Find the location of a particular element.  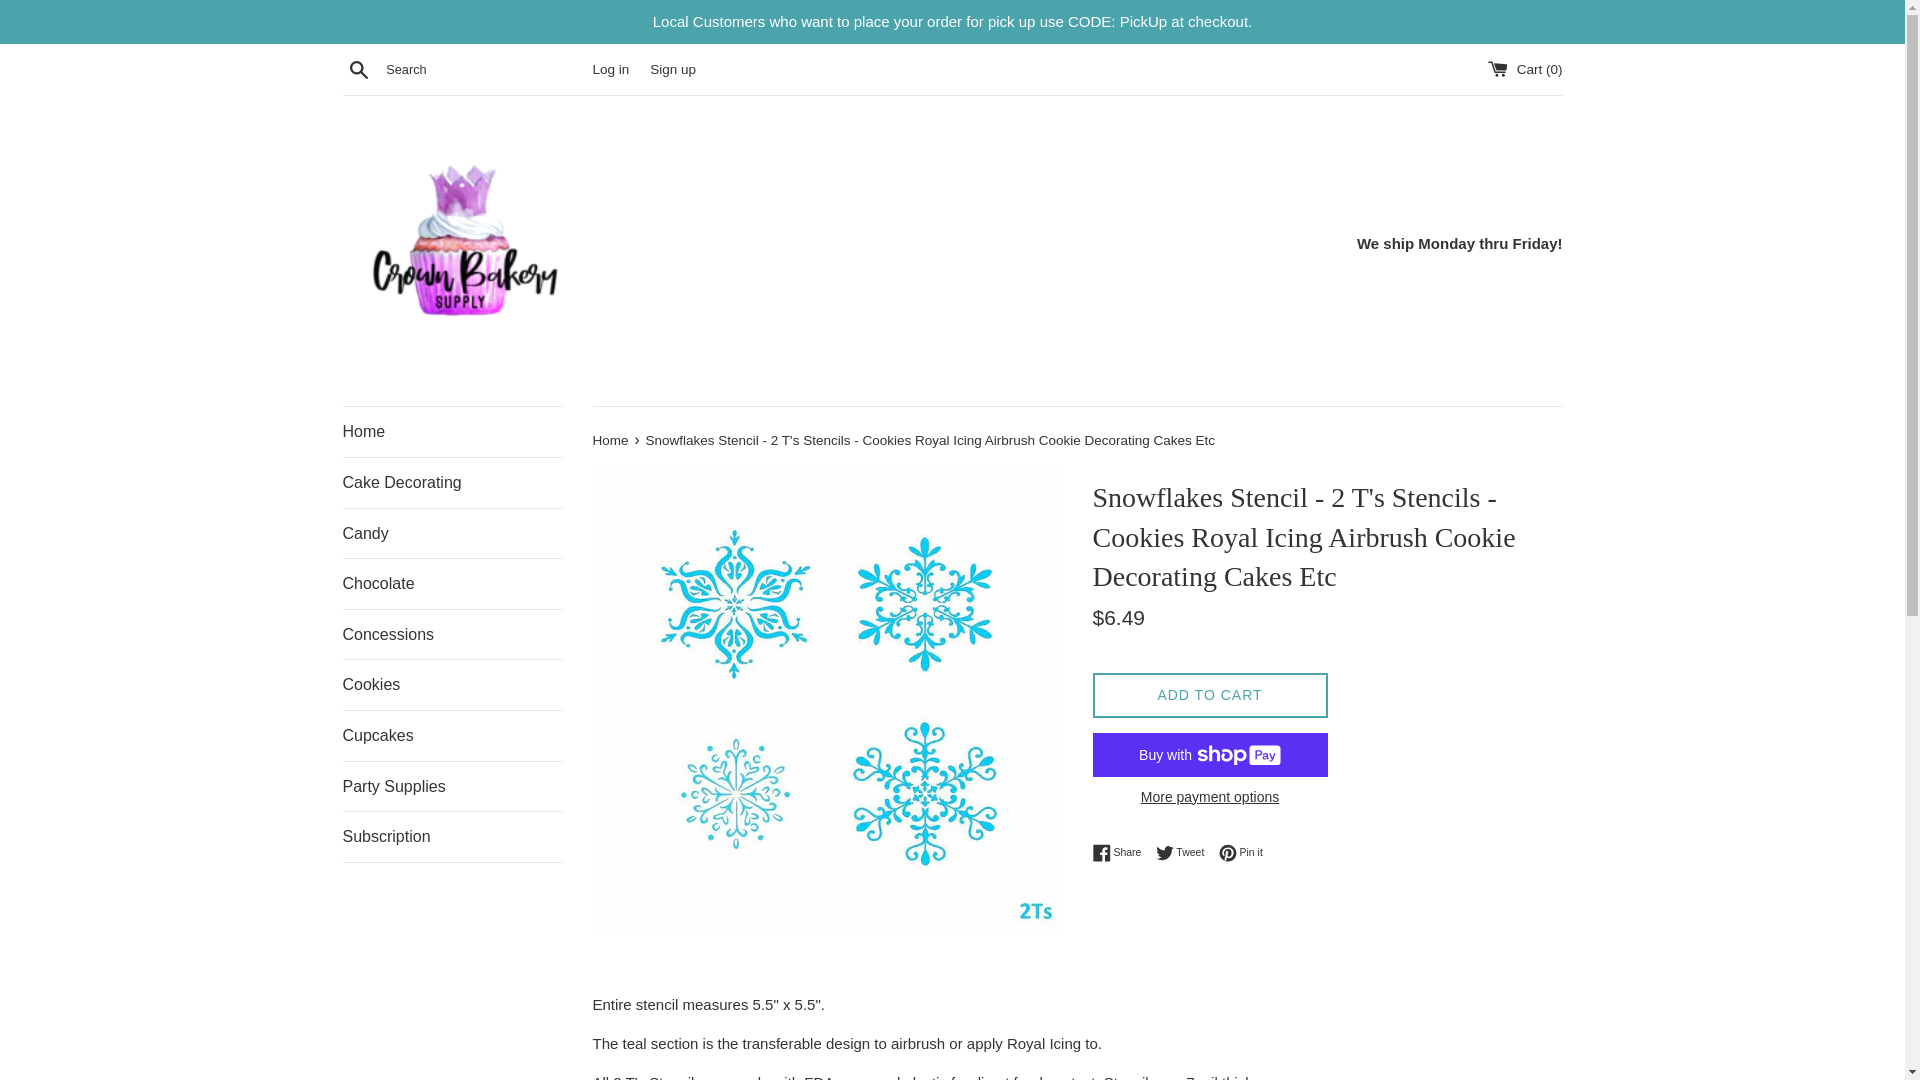

Home is located at coordinates (1121, 852).